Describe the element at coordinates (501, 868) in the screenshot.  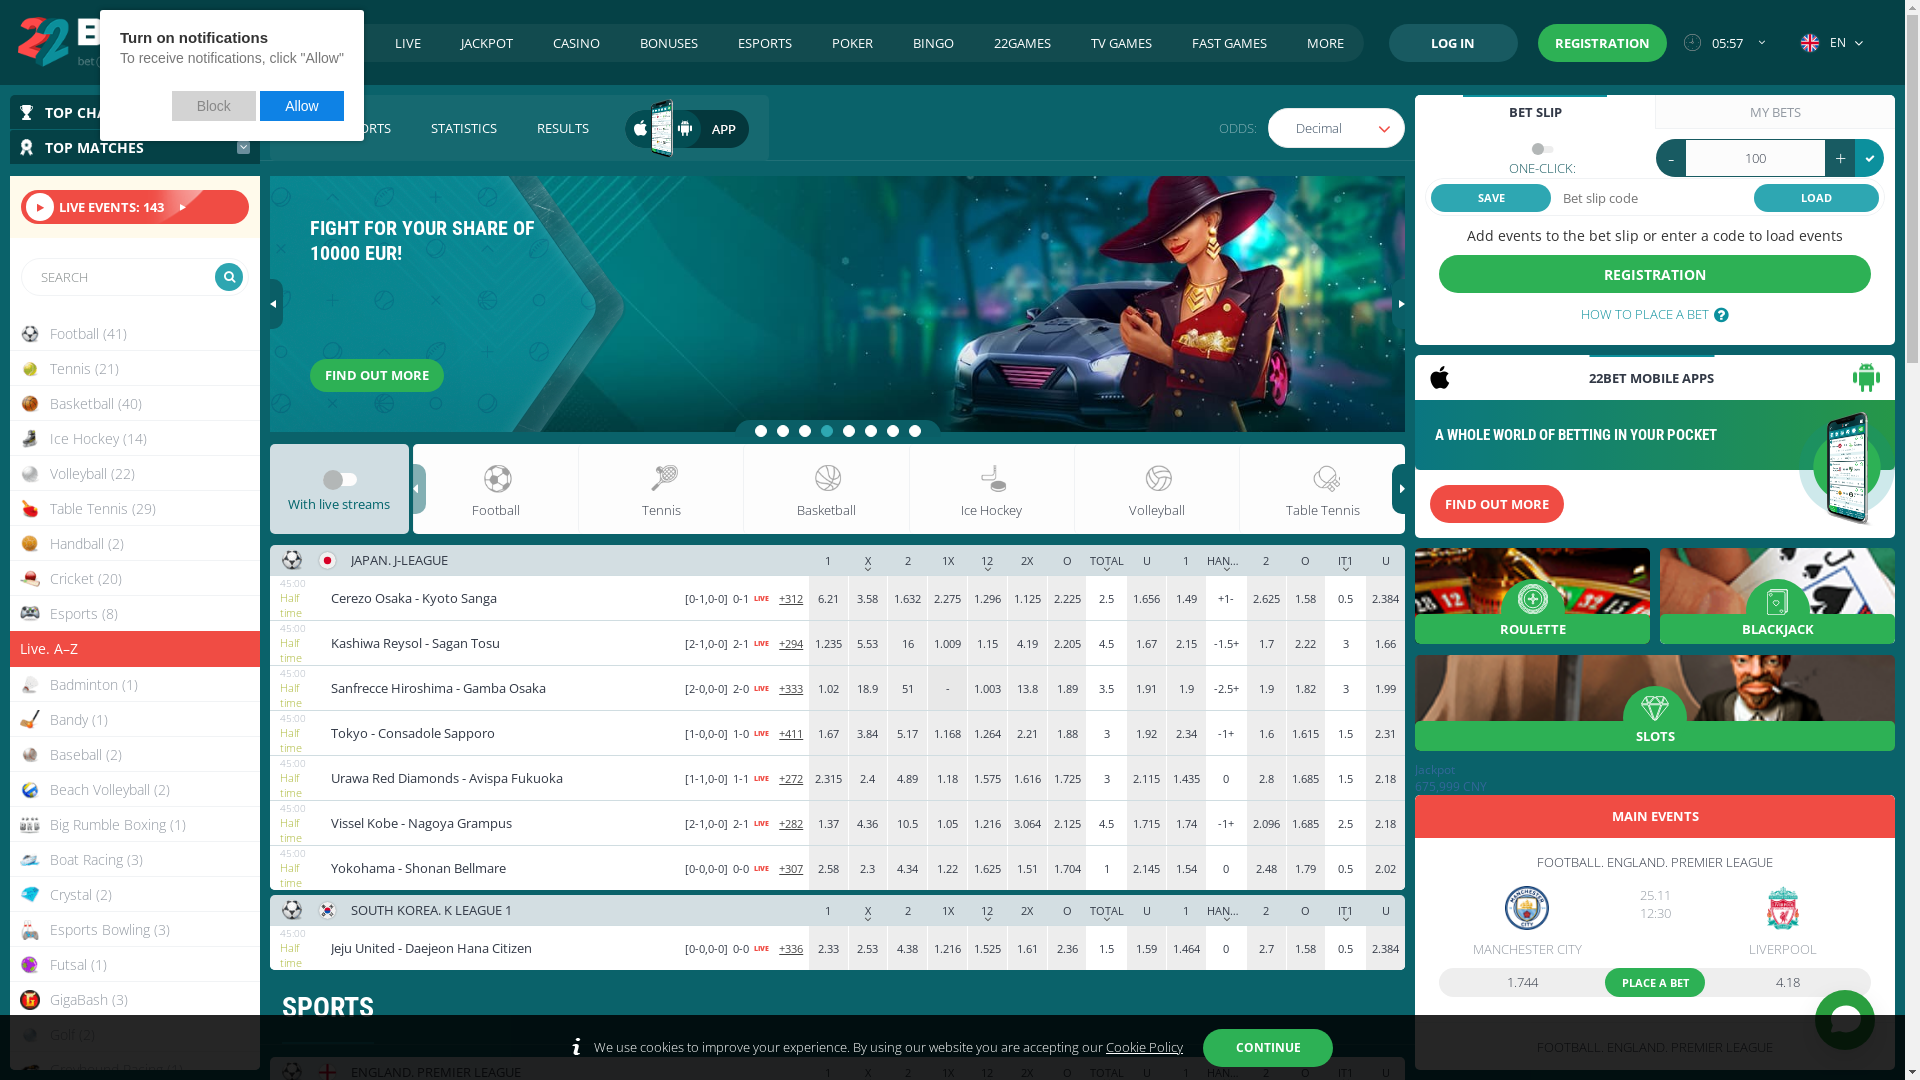
I see `Yokohama Shonan Bellmare` at that location.